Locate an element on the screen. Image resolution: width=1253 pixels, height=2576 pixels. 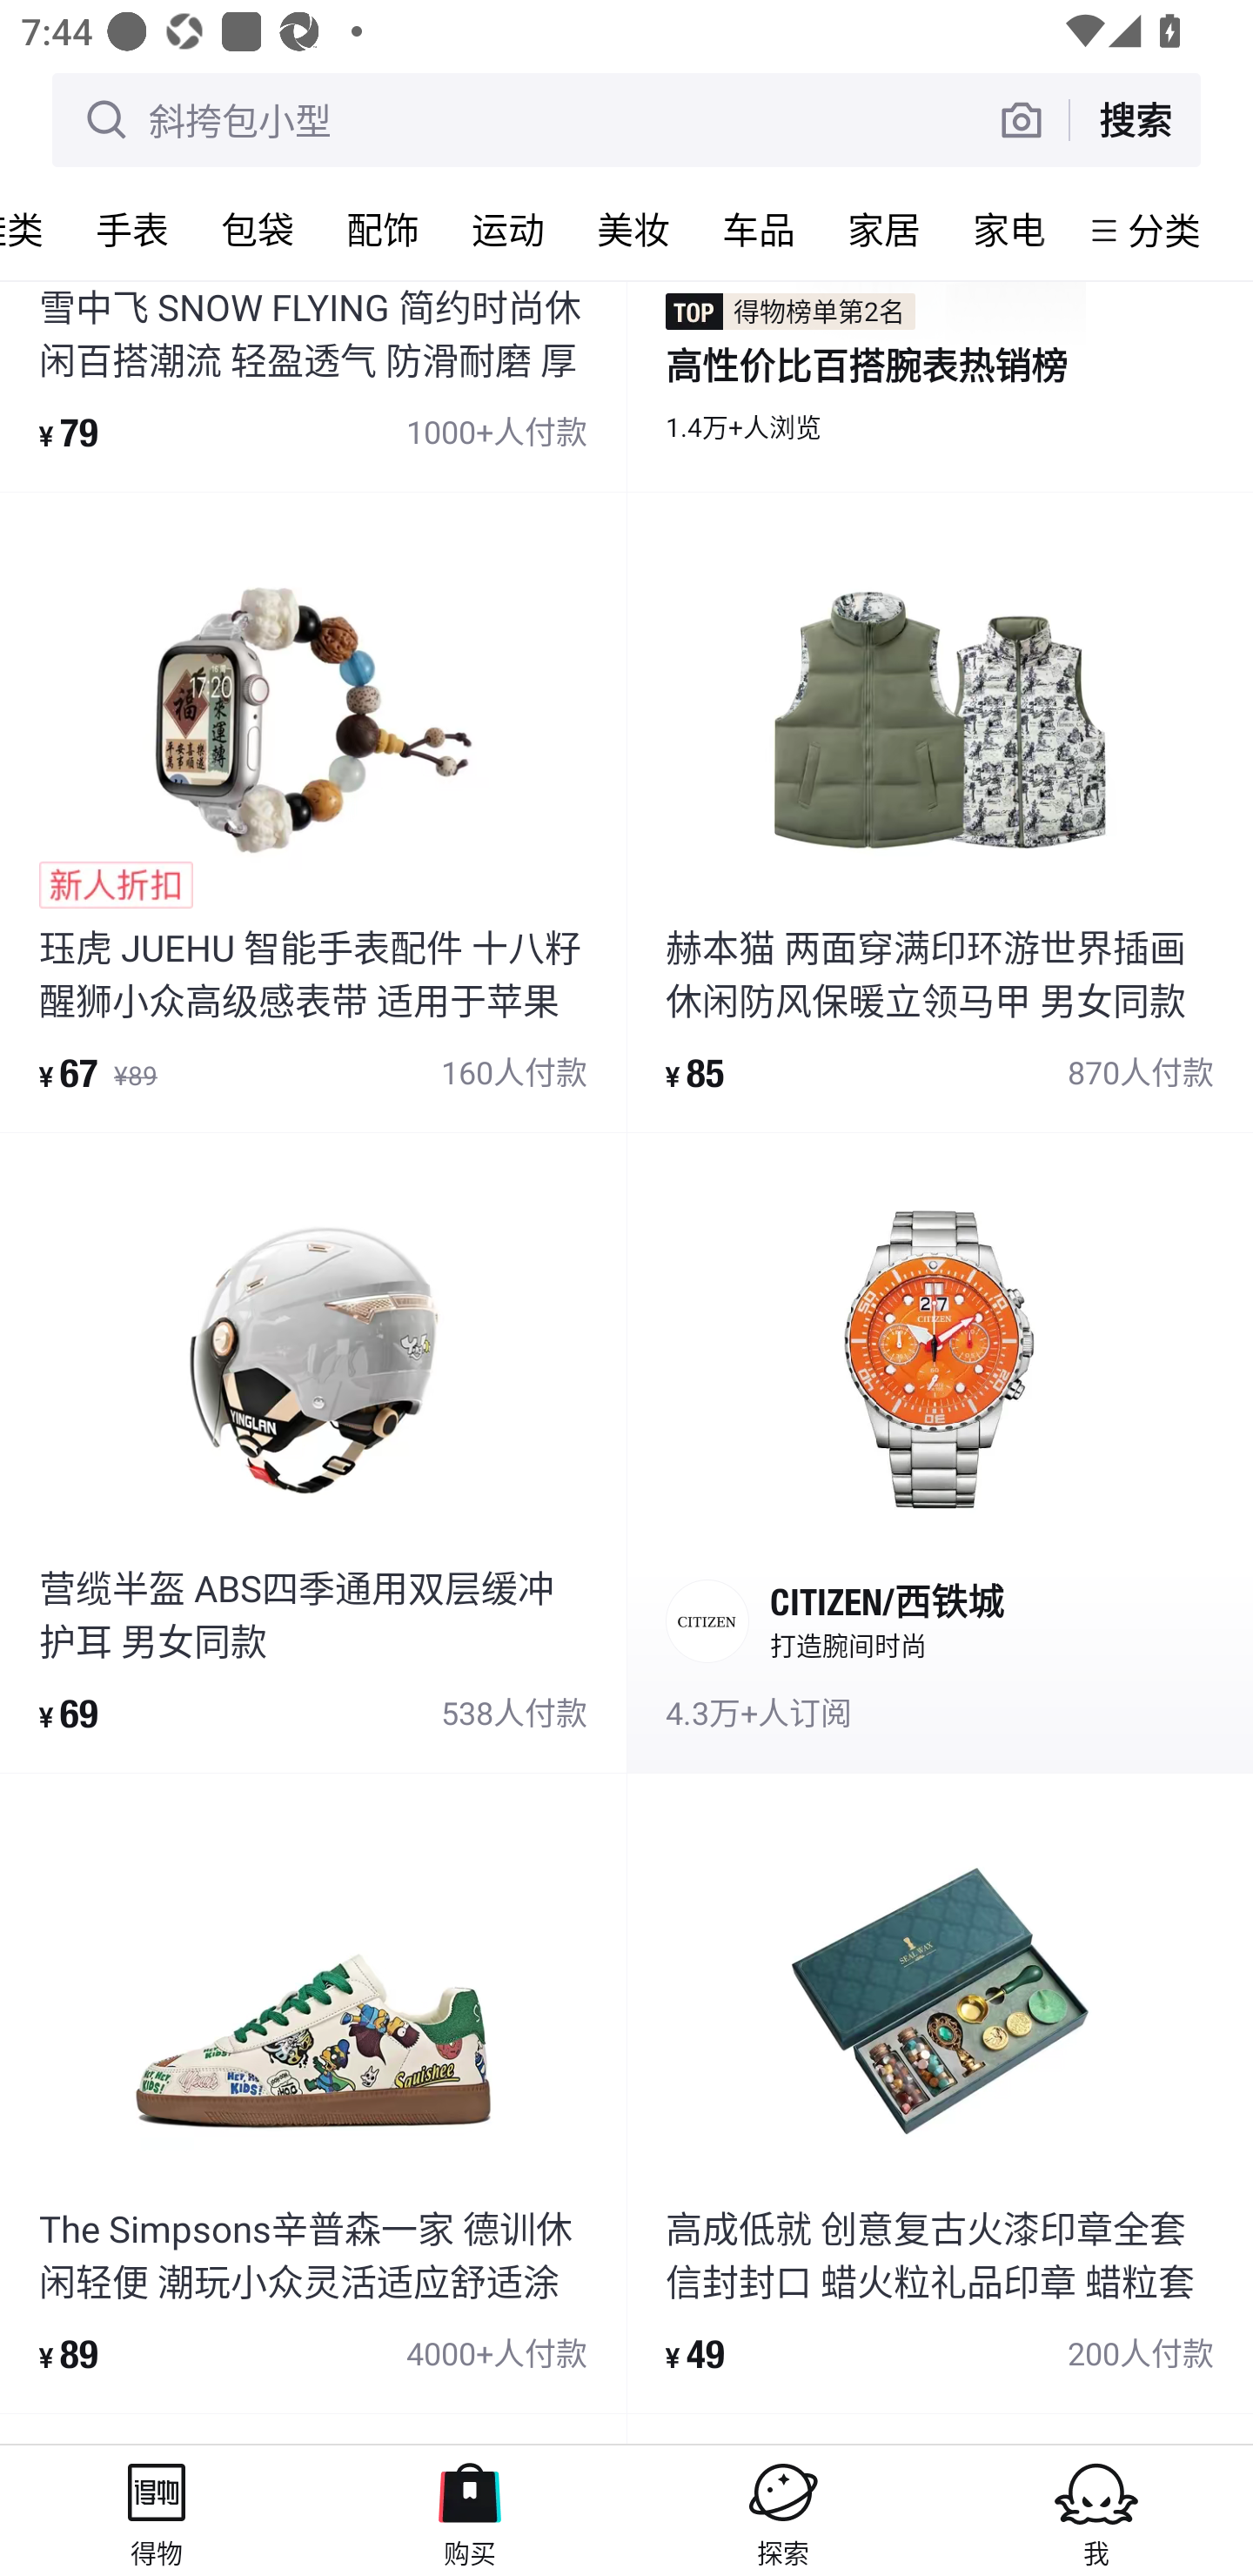
家居 is located at coordinates (884, 229).